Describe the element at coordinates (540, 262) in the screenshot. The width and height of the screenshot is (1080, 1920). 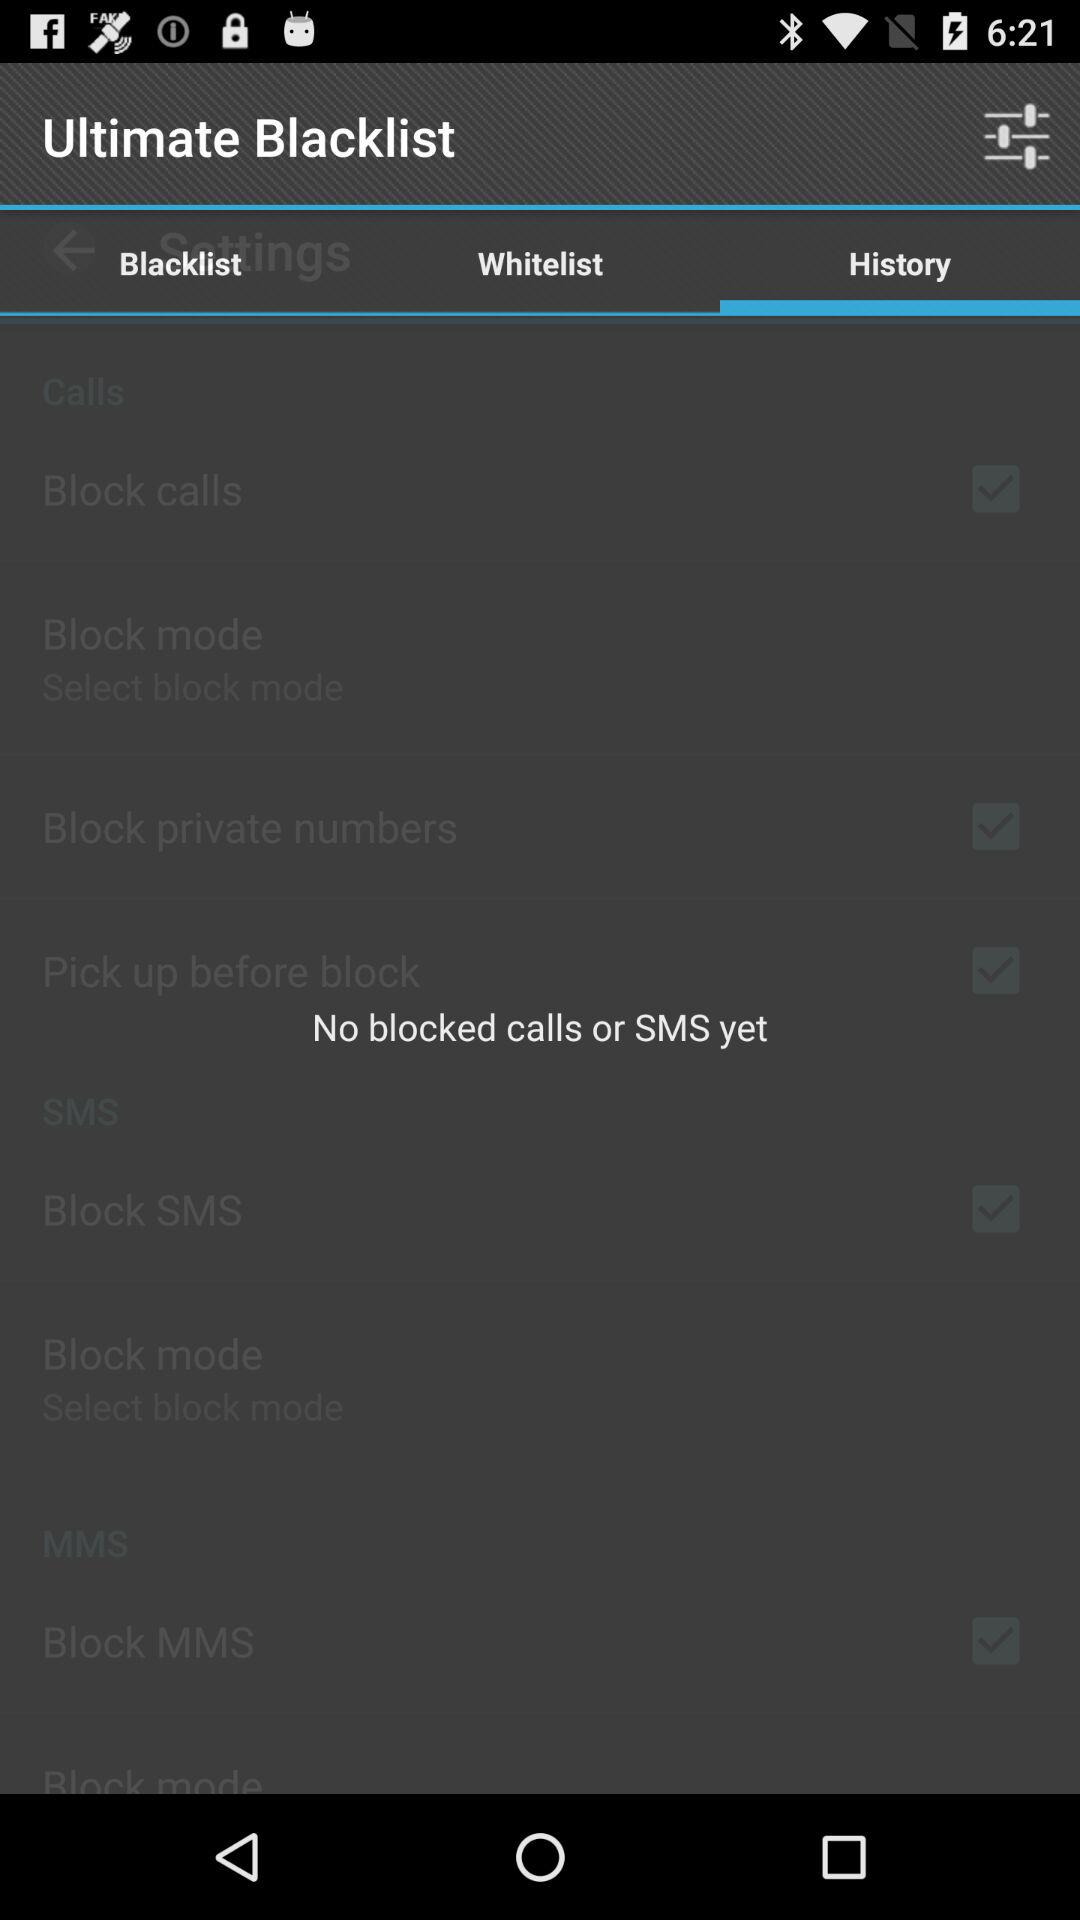
I see `turn off item to the right of the blacklist item` at that location.